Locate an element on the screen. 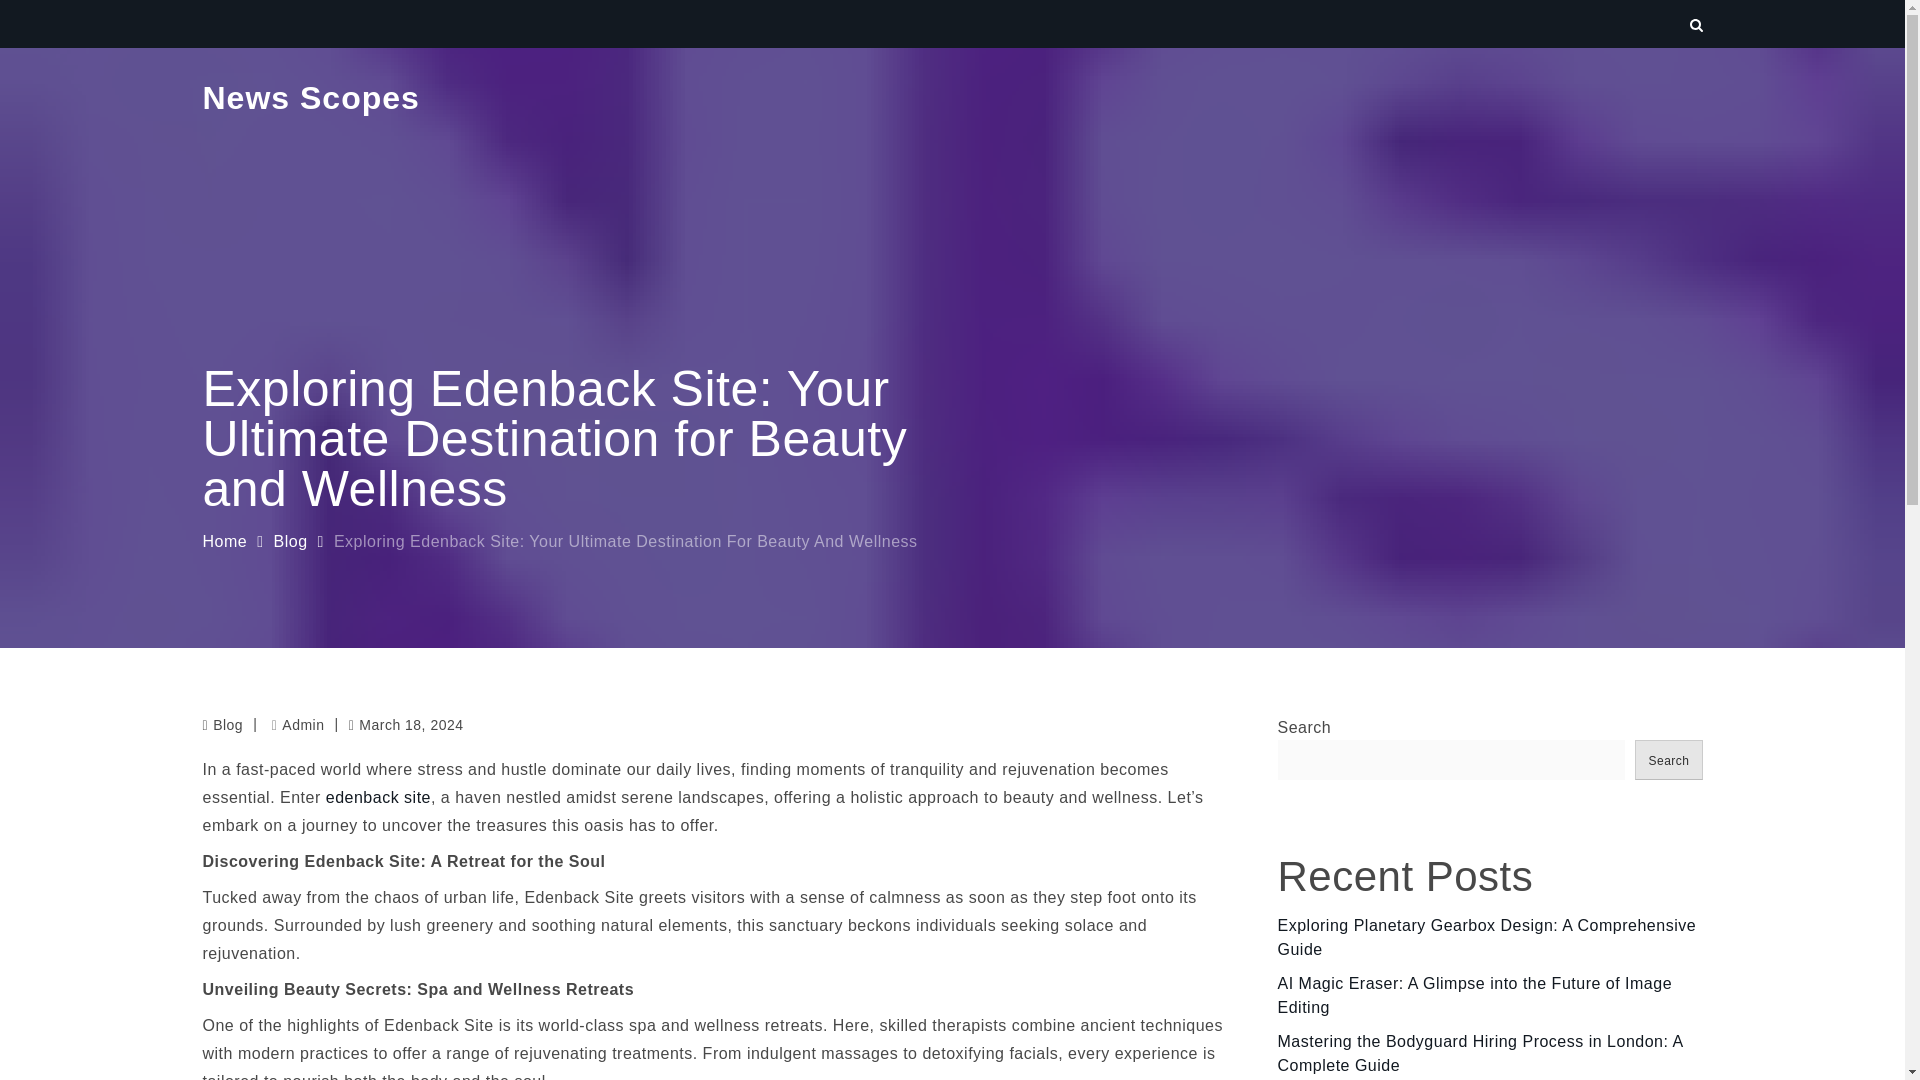  Blog is located at coordinates (228, 725).